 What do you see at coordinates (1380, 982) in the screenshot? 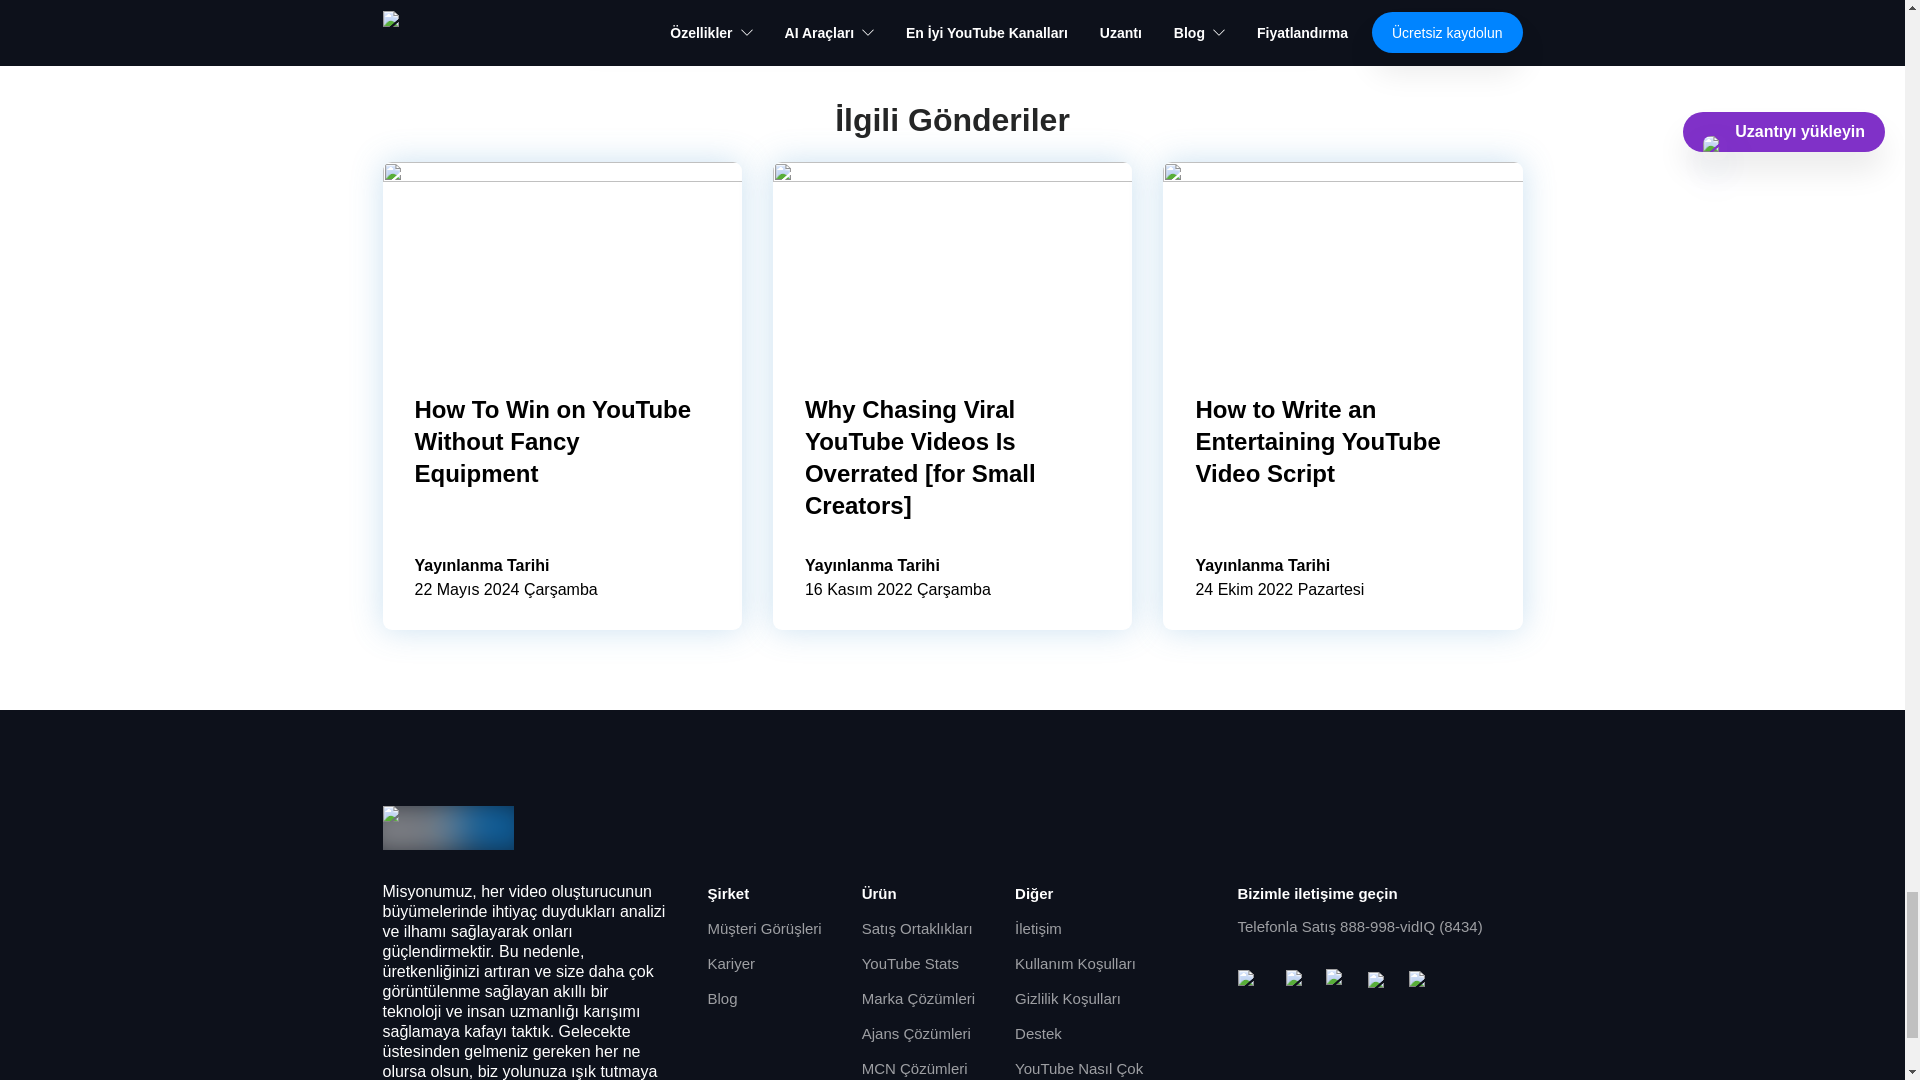
I see `Twitter` at bounding box center [1380, 982].